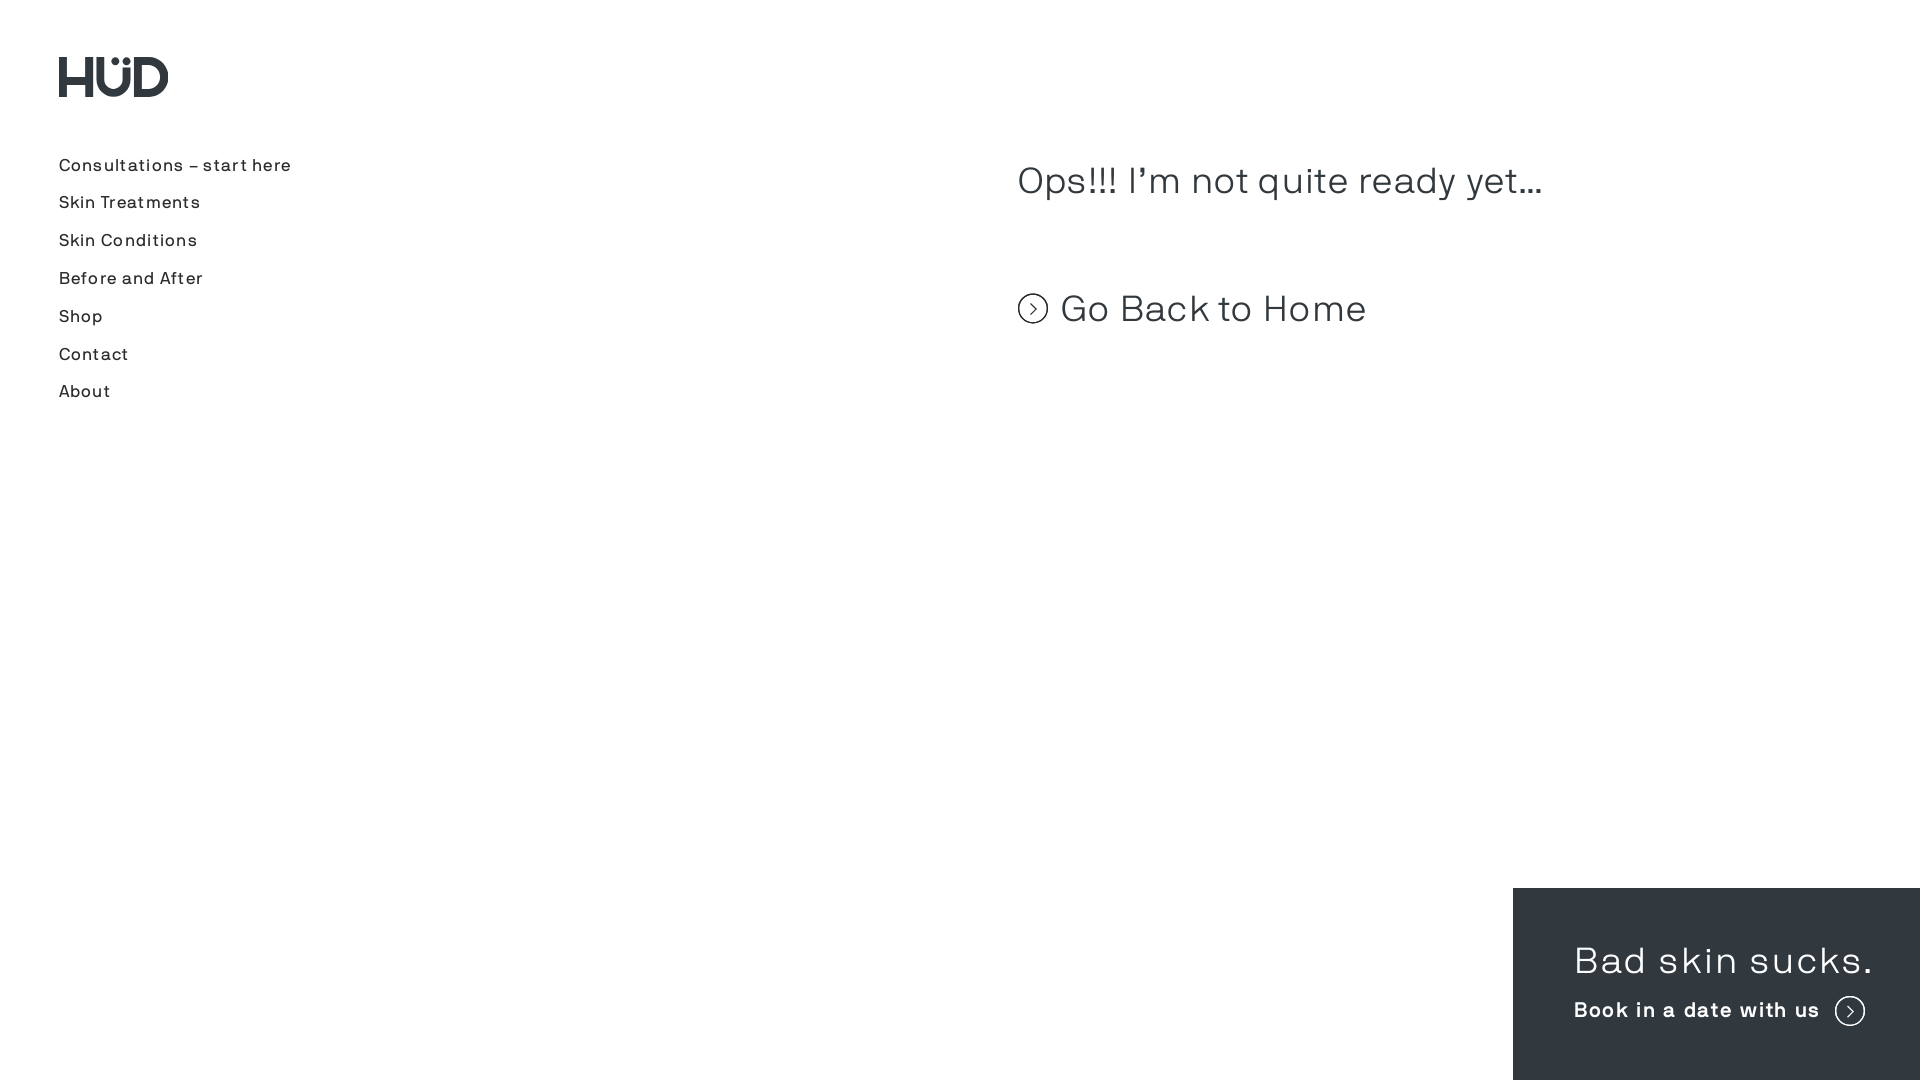  What do you see at coordinates (128, 240) in the screenshot?
I see `Skin Conditions` at bounding box center [128, 240].